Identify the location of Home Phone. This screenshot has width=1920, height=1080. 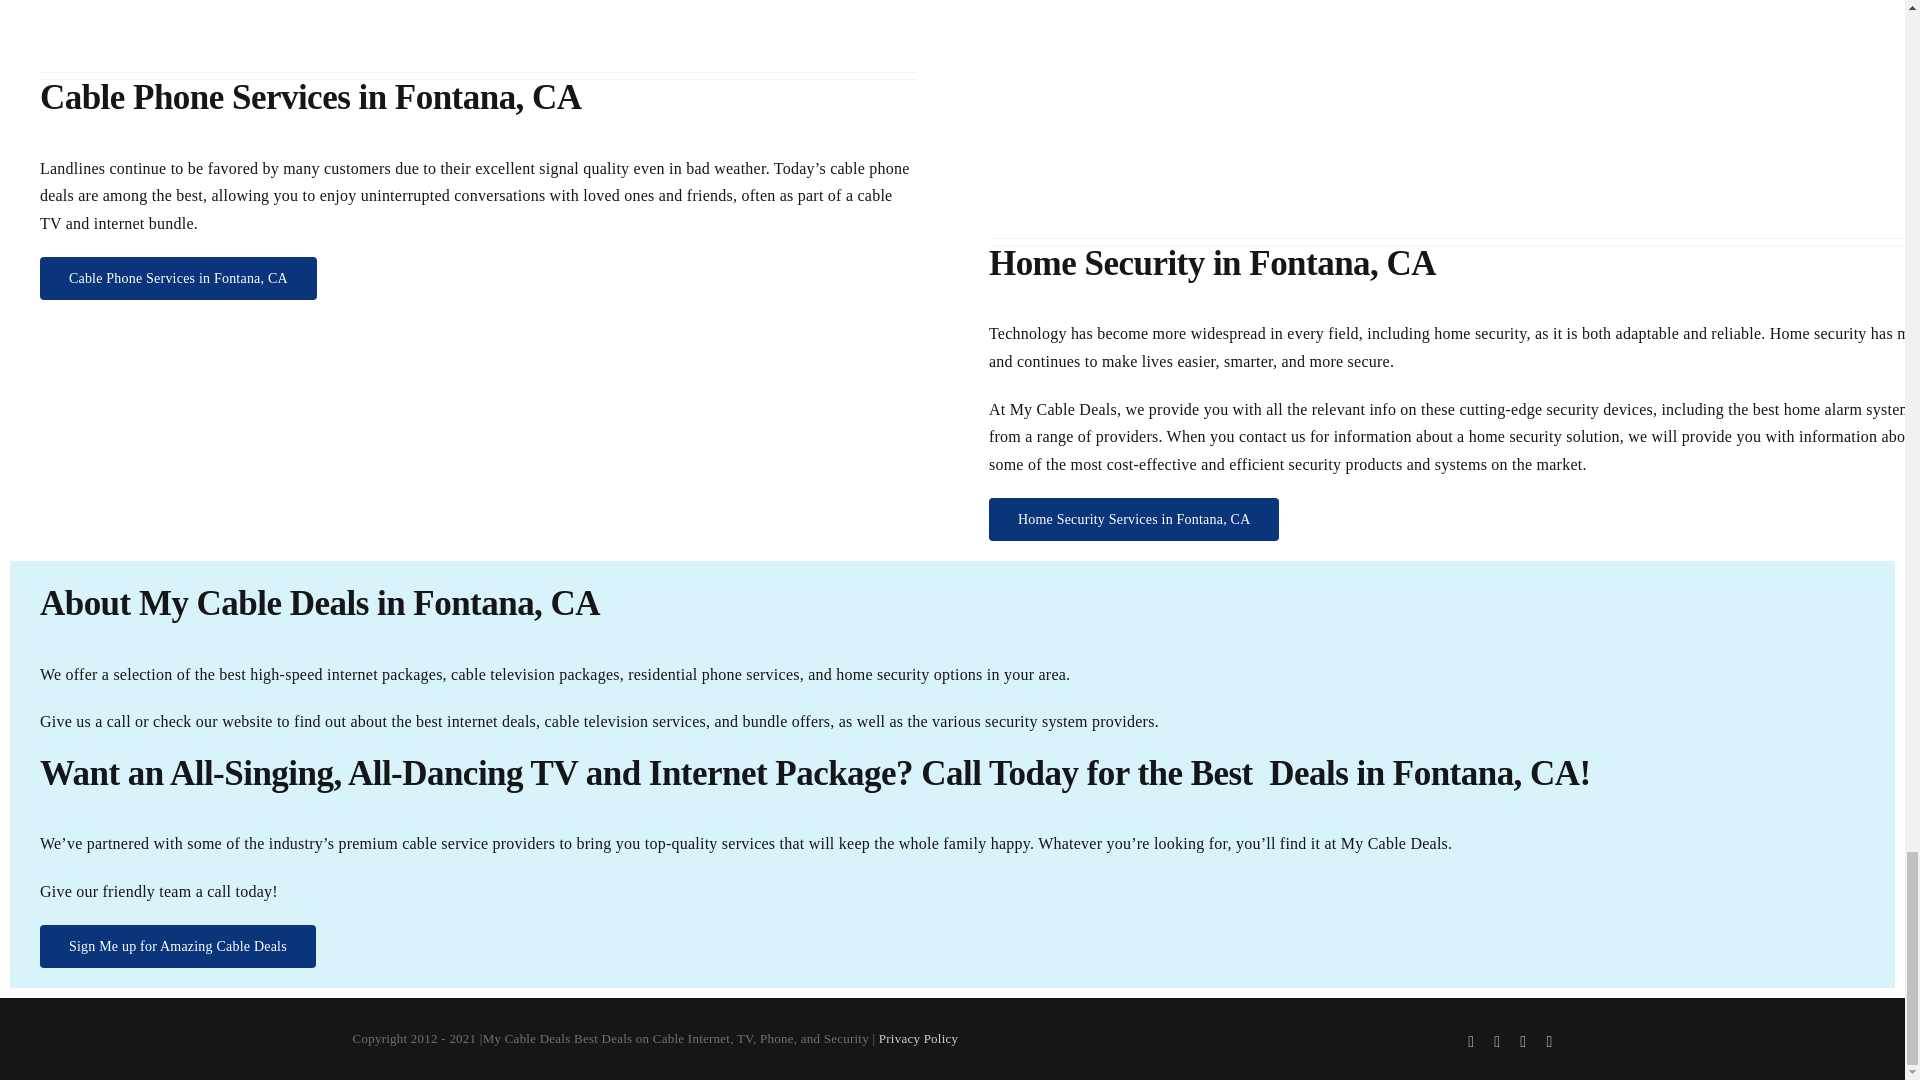
(478, 30).